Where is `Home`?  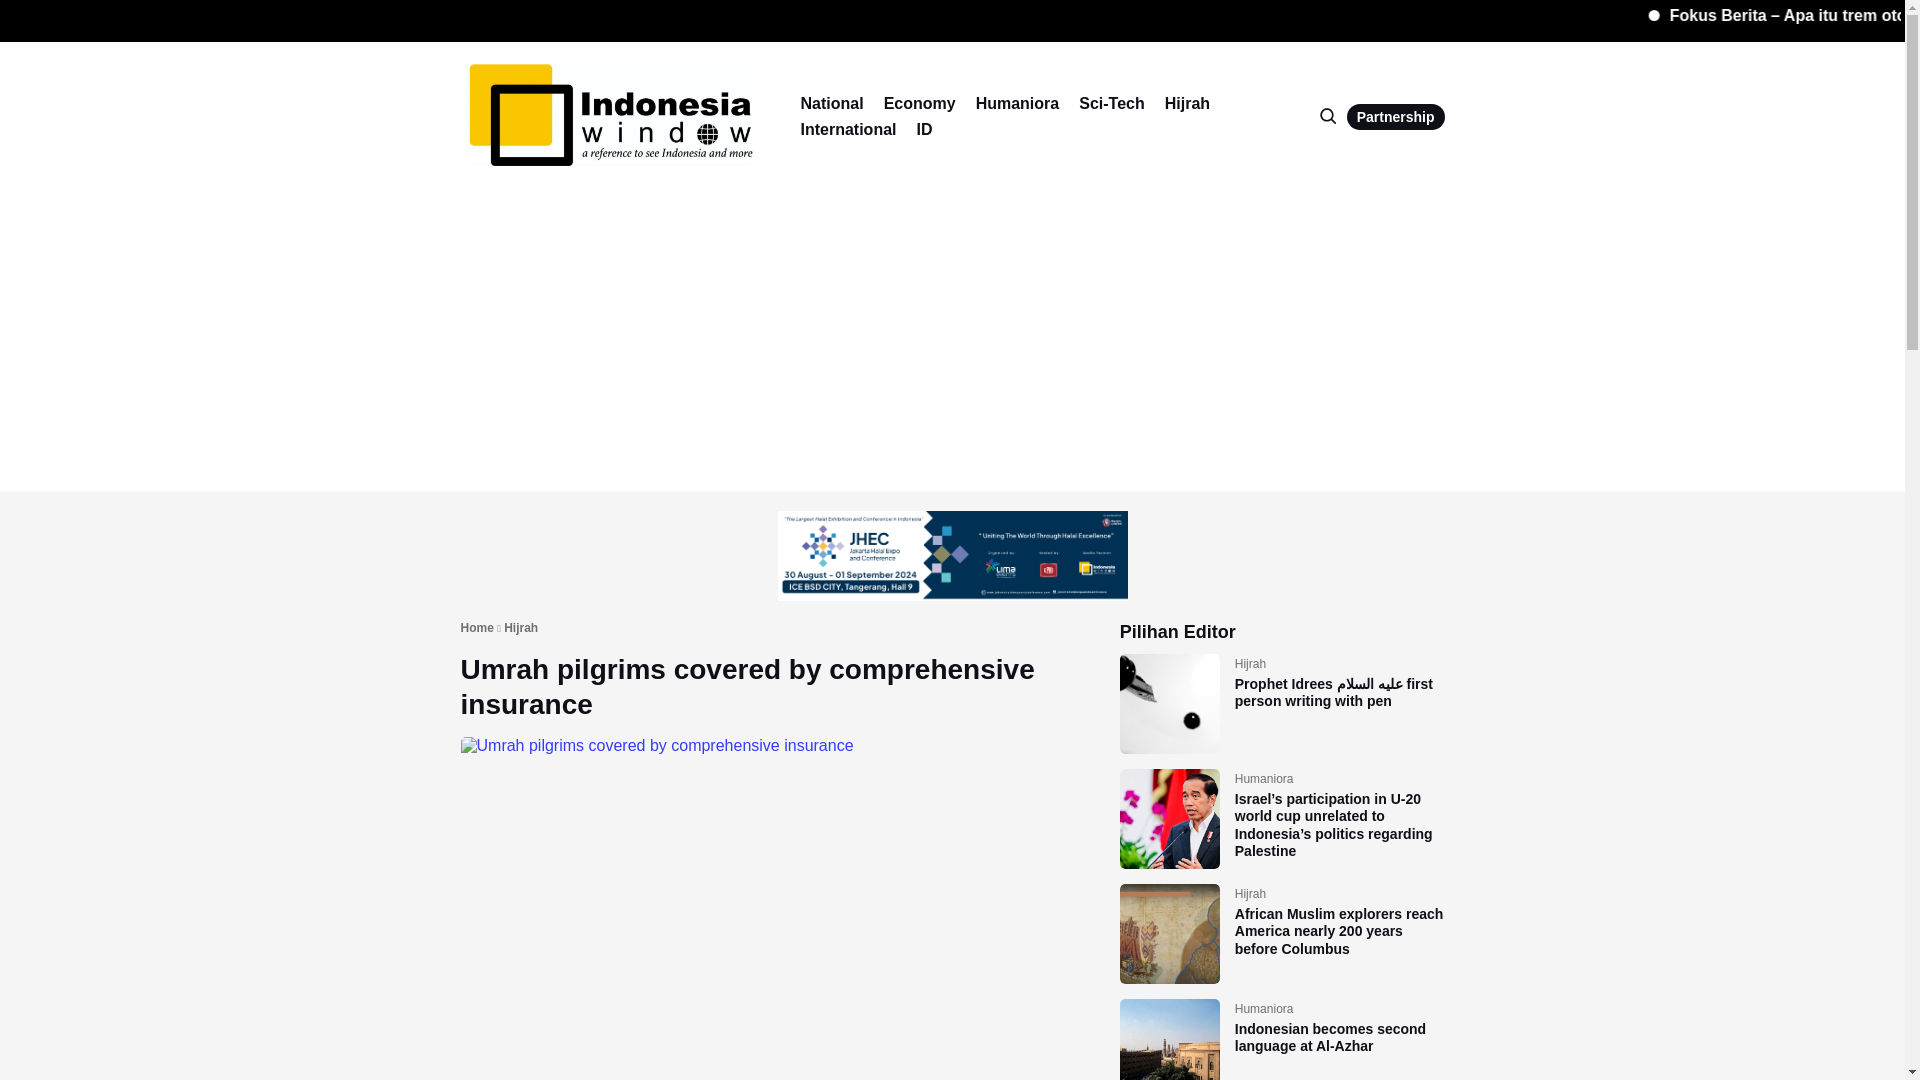
Home is located at coordinates (476, 629).